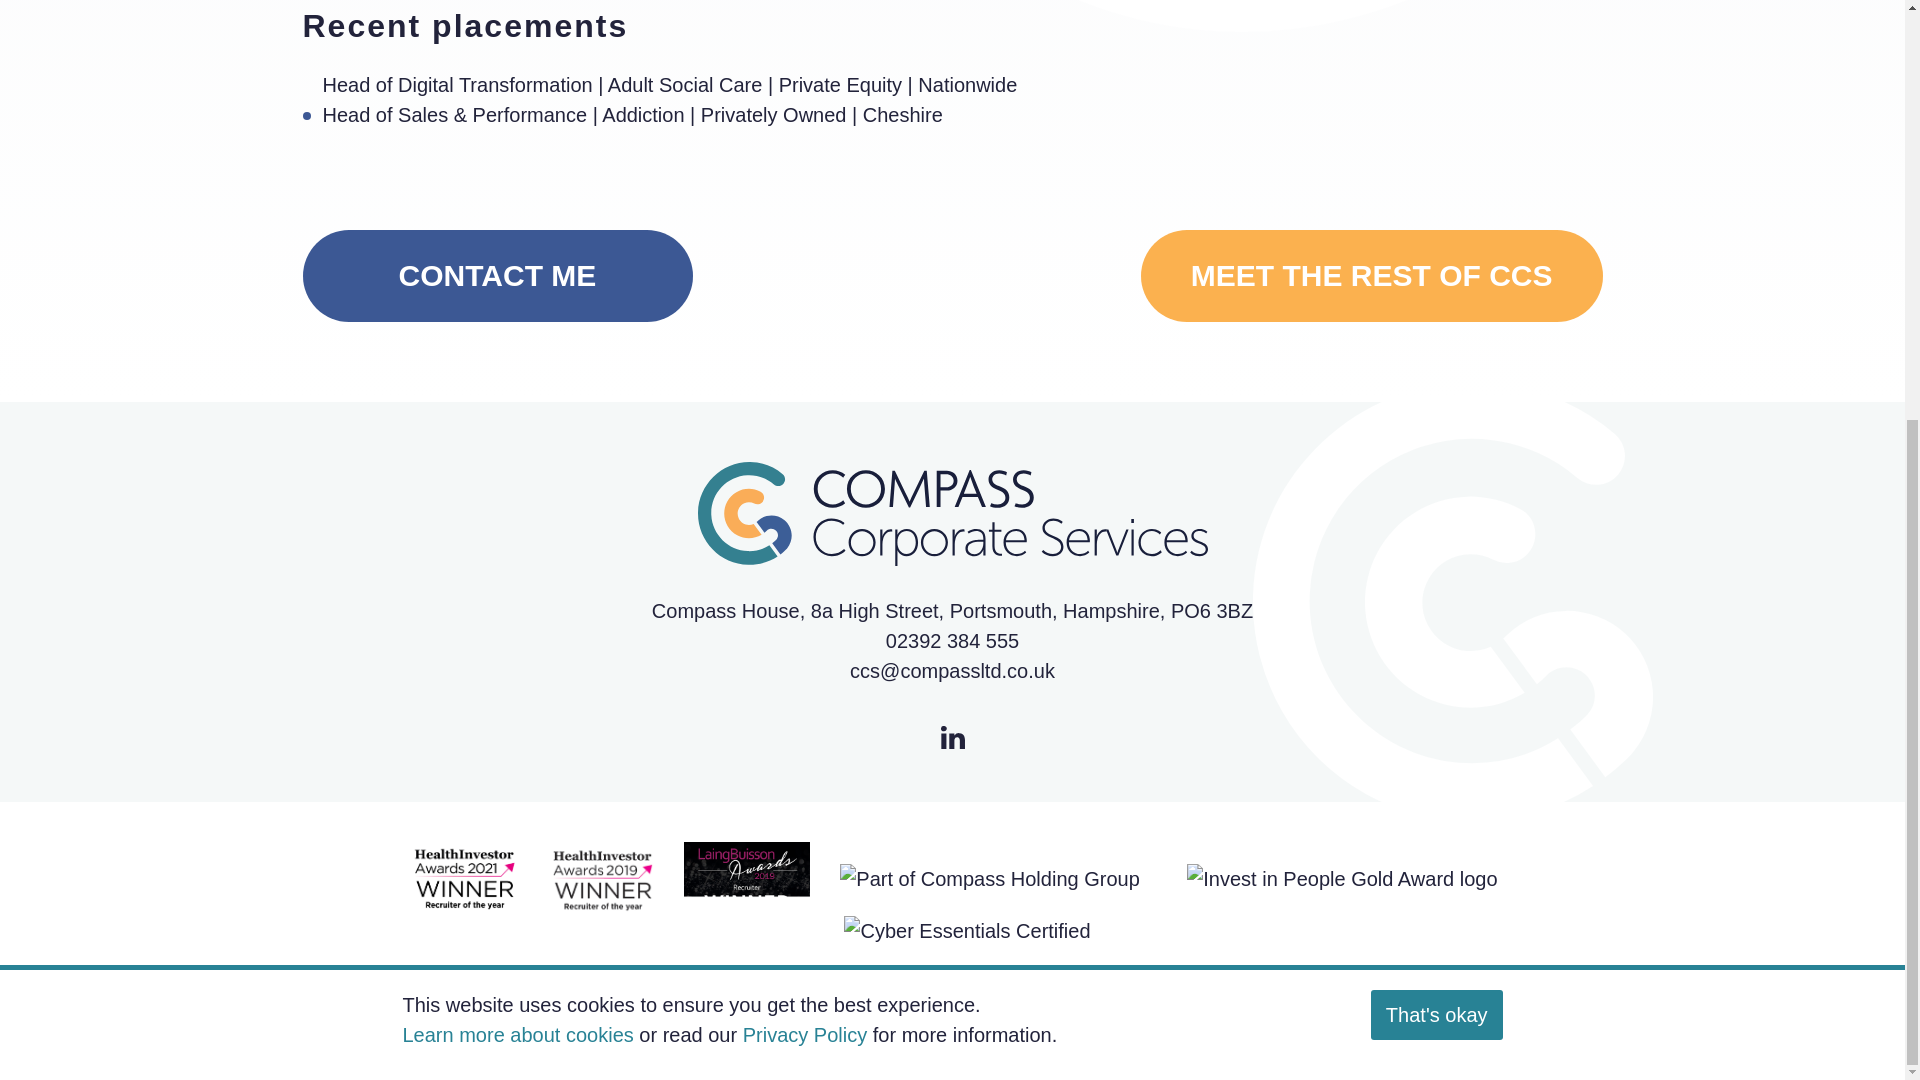  Describe the element at coordinates (496, 276) in the screenshot. I see `MEET THE REST OF CCS` at that location.